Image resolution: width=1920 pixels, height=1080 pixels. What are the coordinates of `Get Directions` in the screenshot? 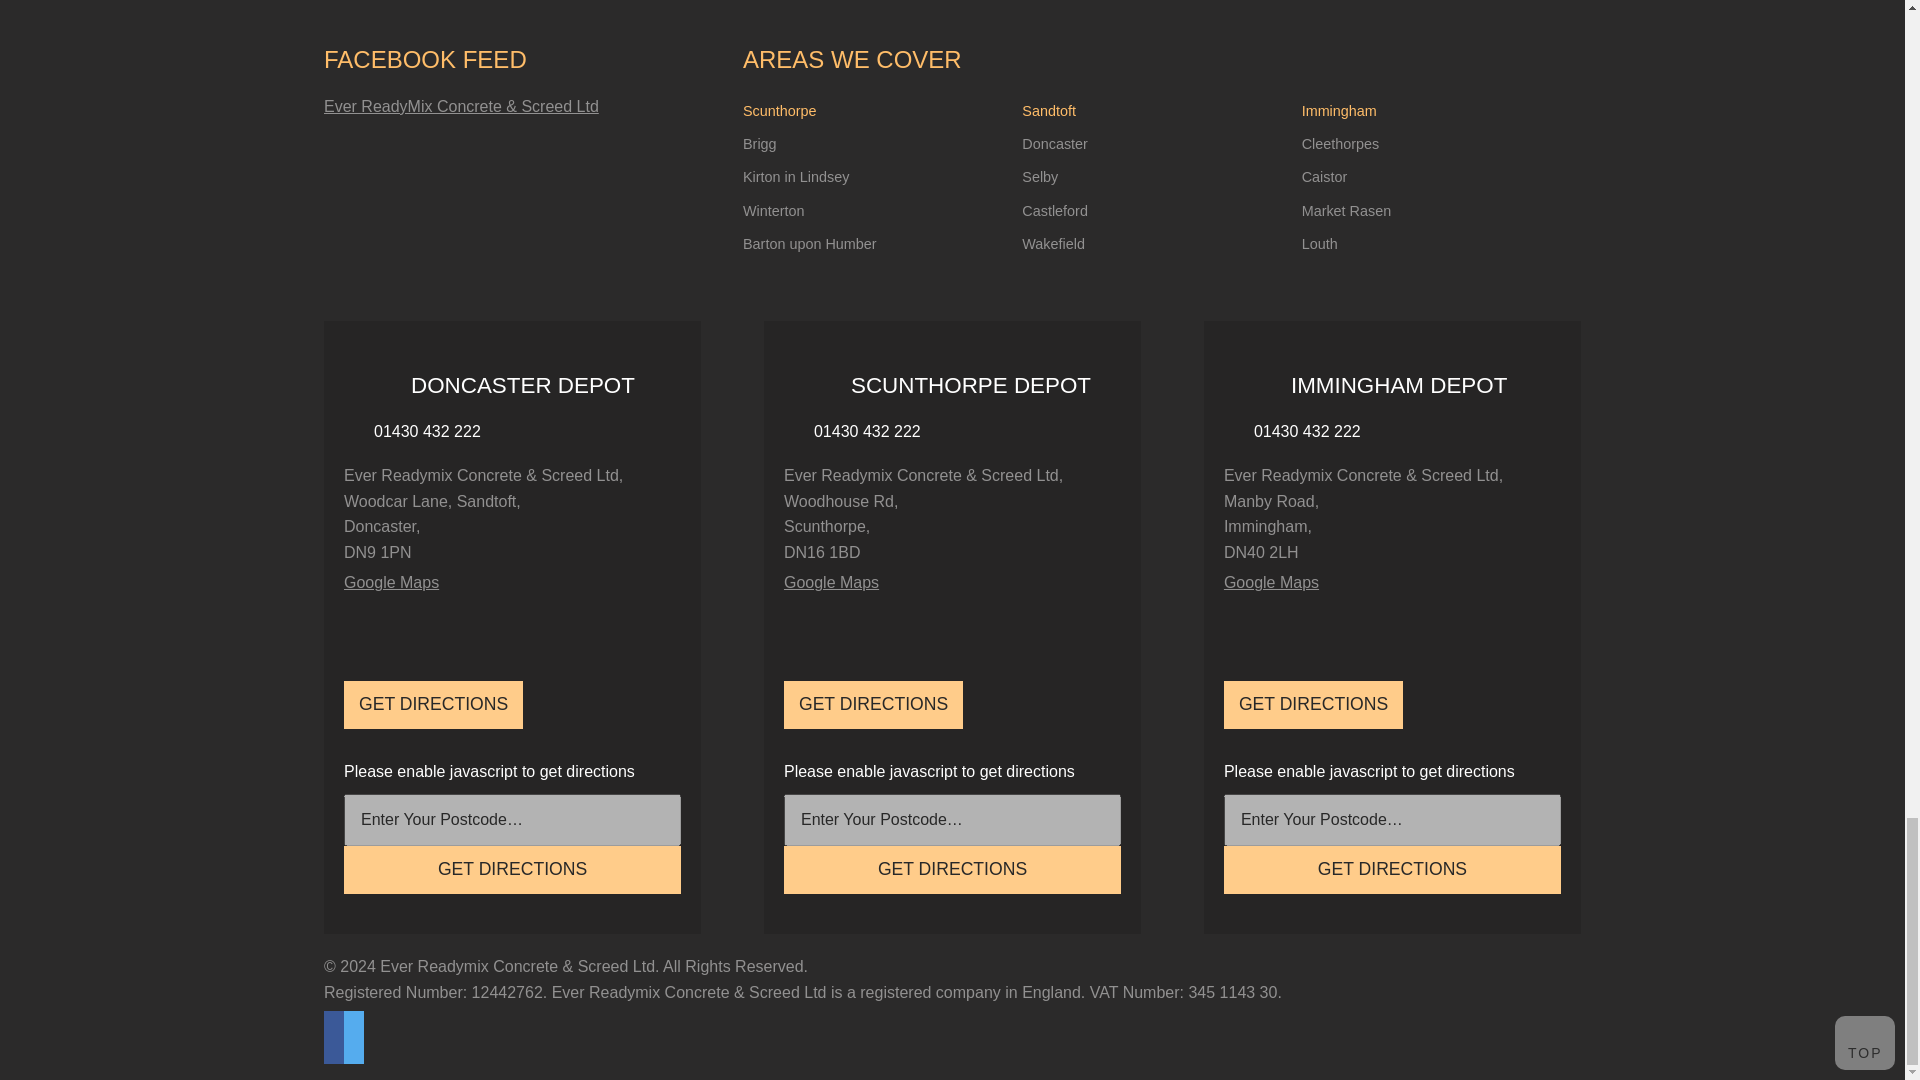 It's located at (1392, 870).